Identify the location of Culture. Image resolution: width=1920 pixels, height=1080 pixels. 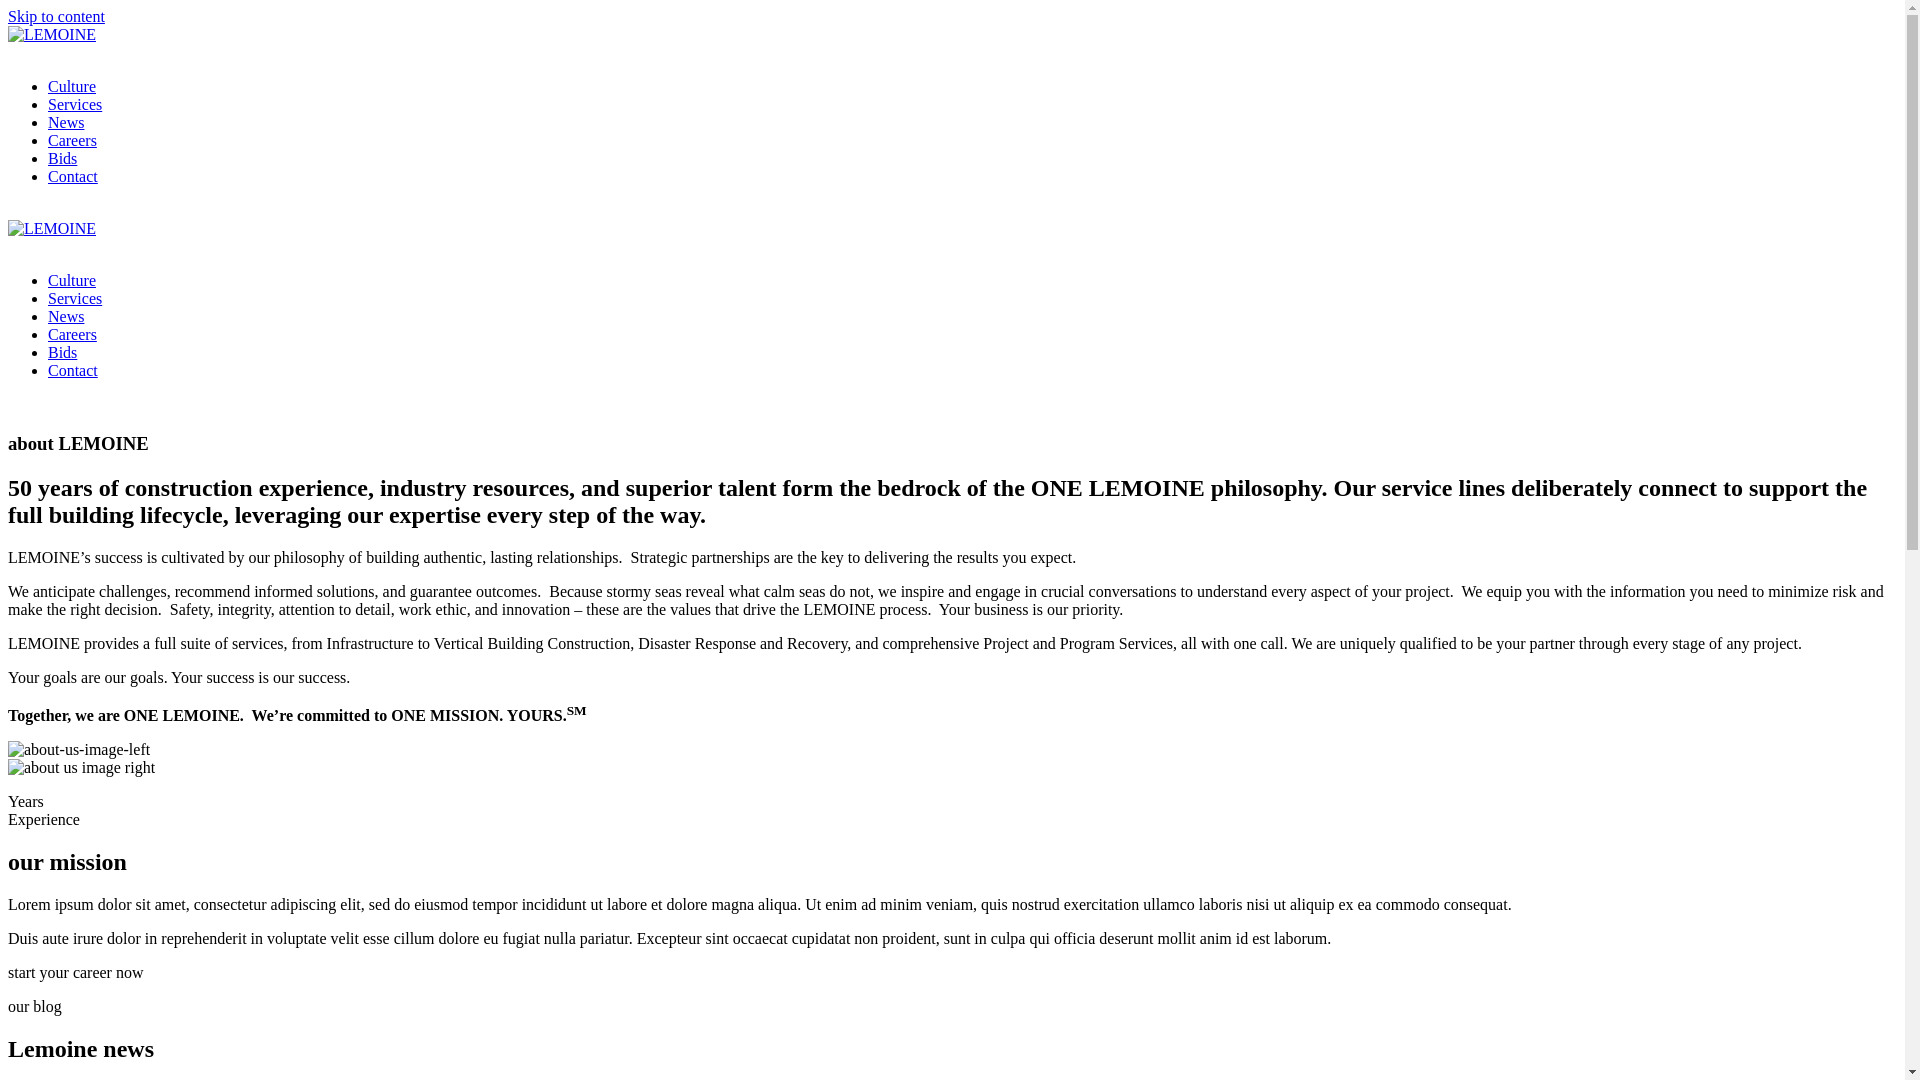
(972, 281).